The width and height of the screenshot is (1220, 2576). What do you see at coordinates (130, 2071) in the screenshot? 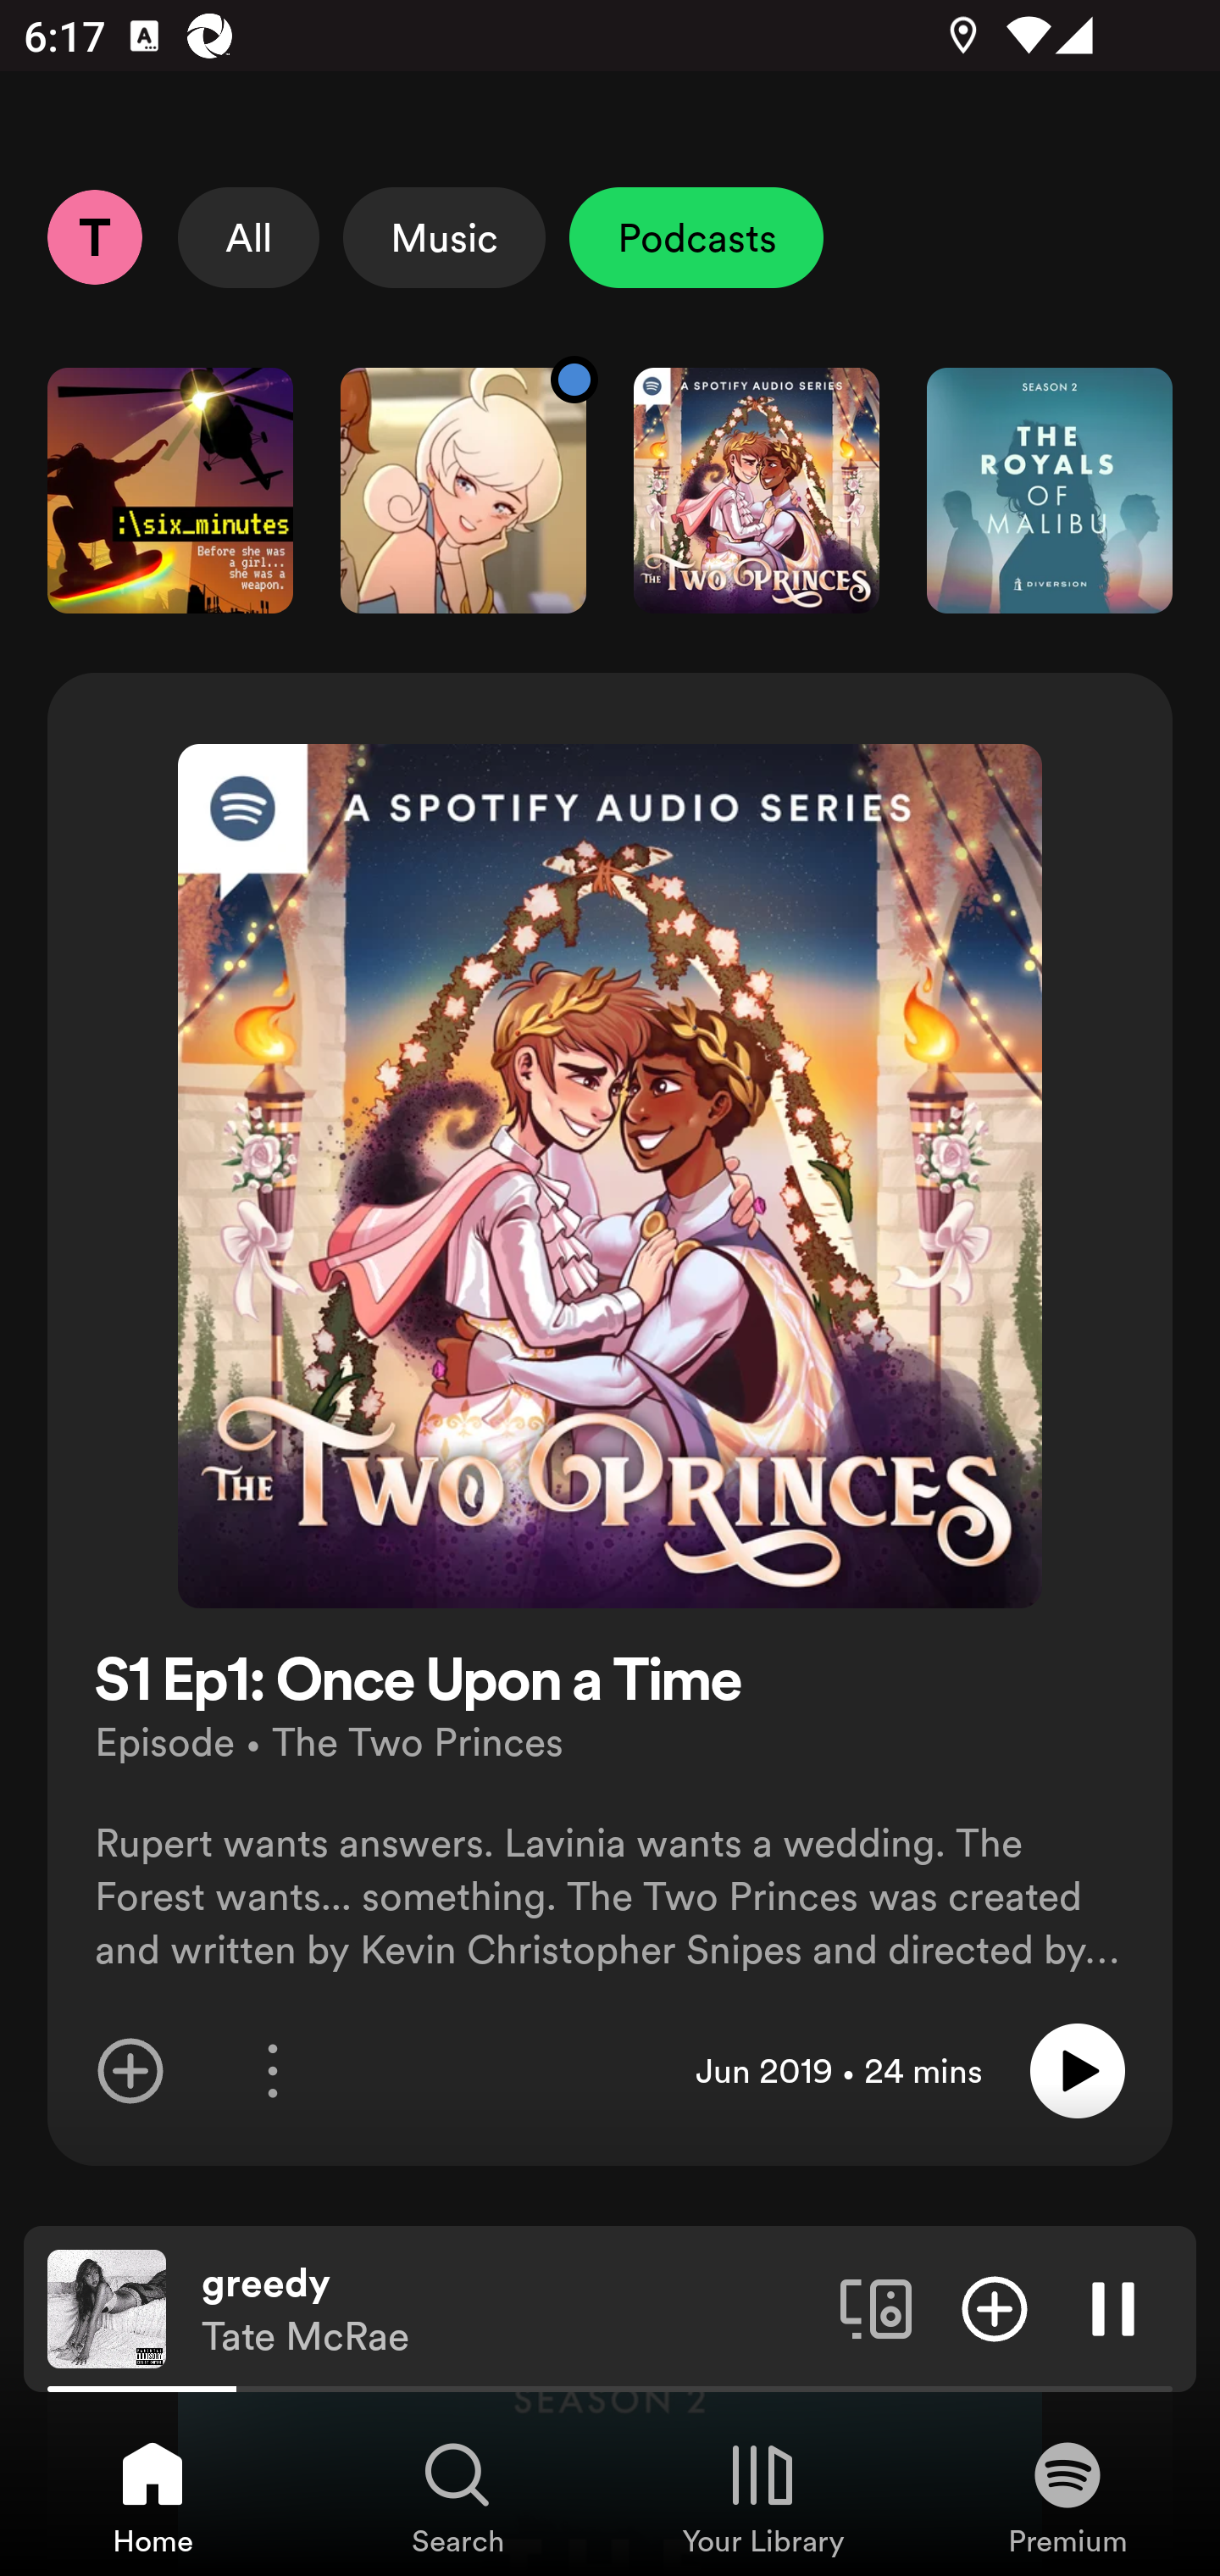
I see `Add item` at bounding box center [130, 2071].